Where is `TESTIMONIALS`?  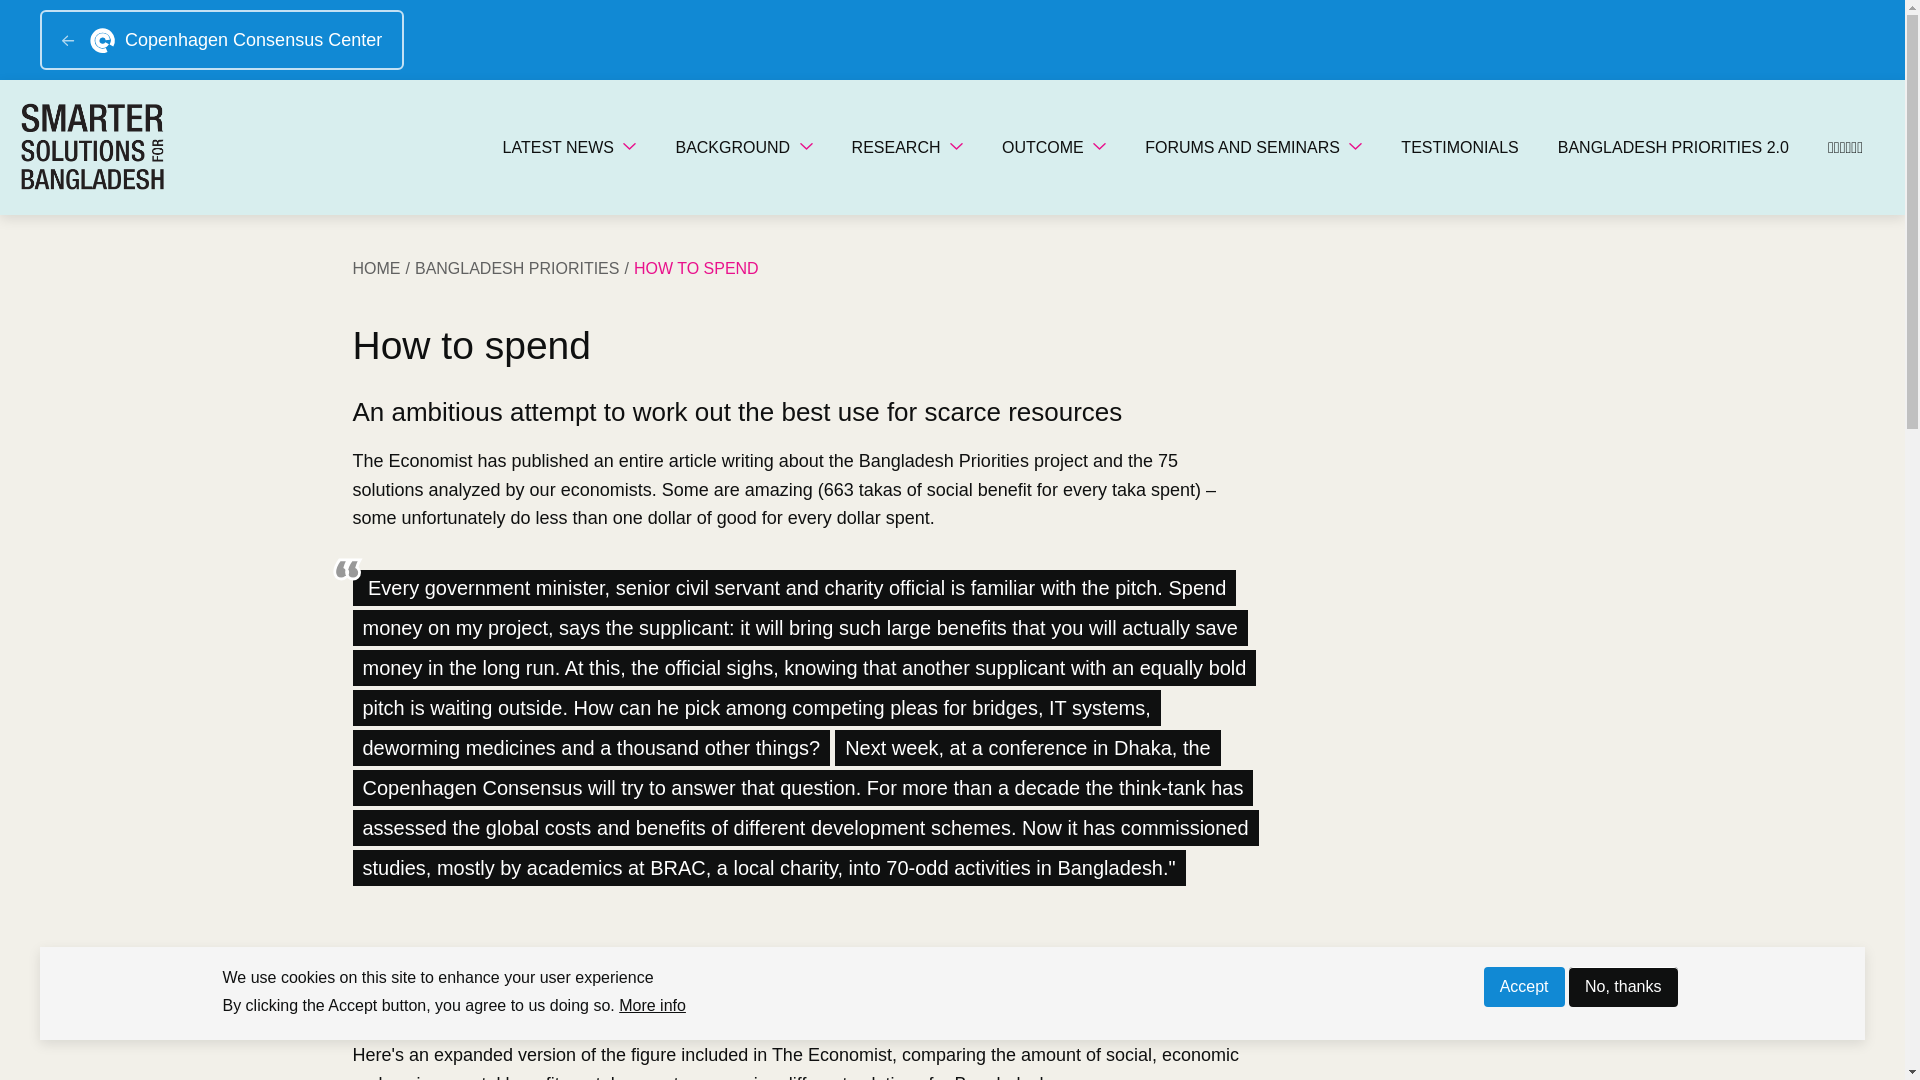 TESTIMONIALS is located at coordinates (1459, 148).